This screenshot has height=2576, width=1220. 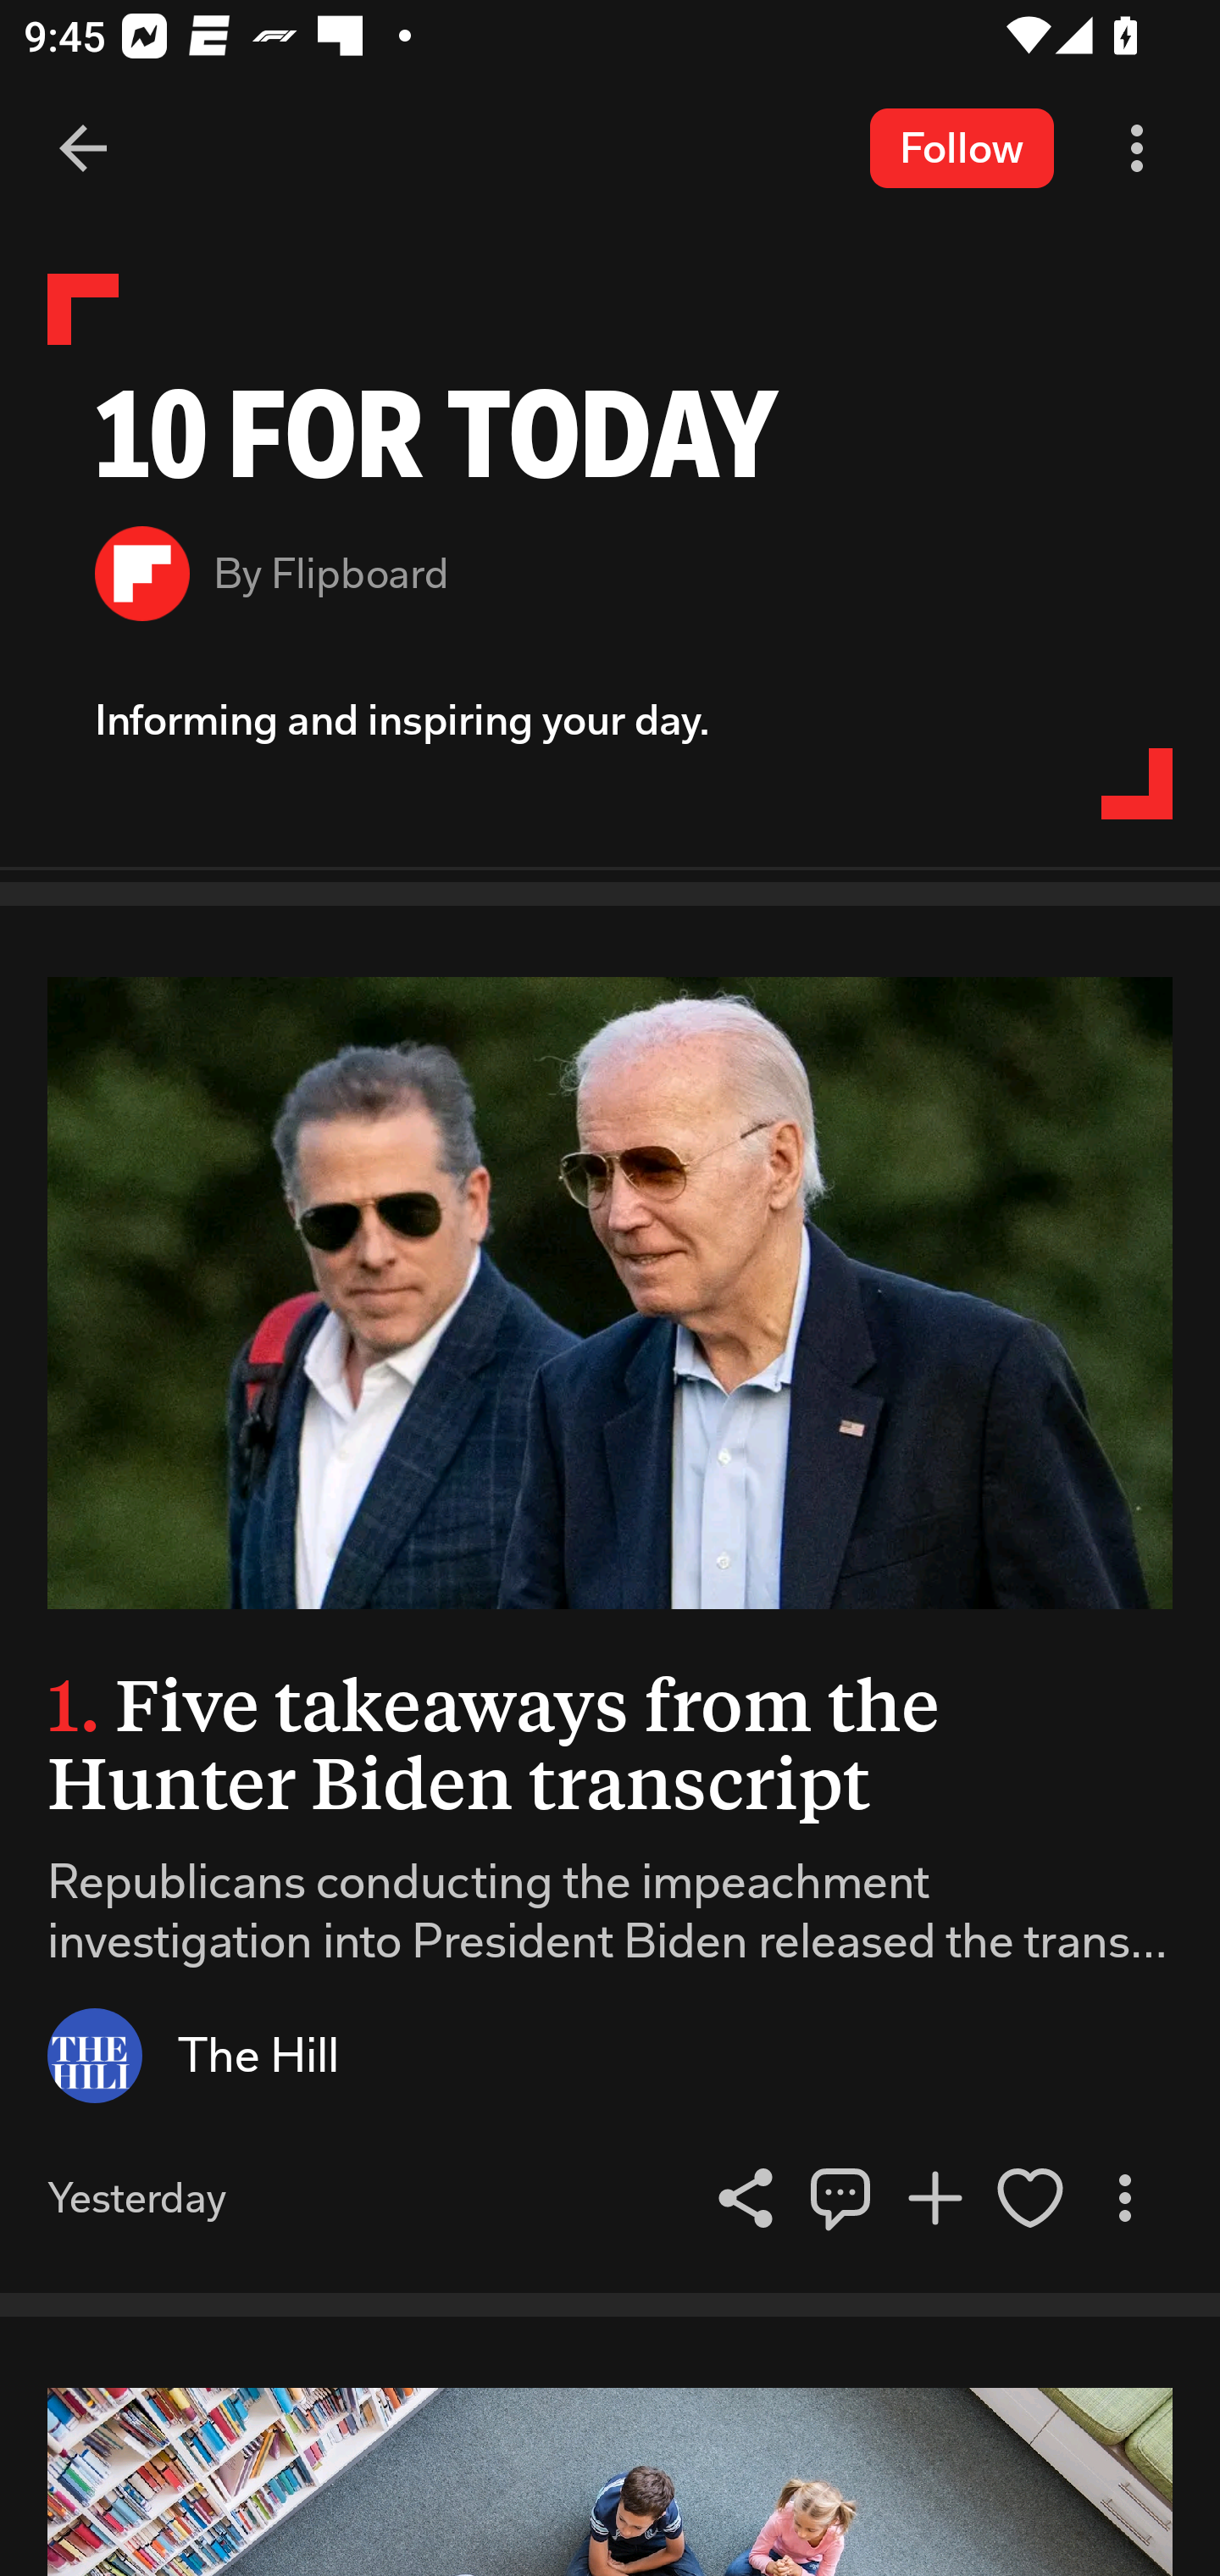 I want to click on Share, so click(x=840, y=2198).